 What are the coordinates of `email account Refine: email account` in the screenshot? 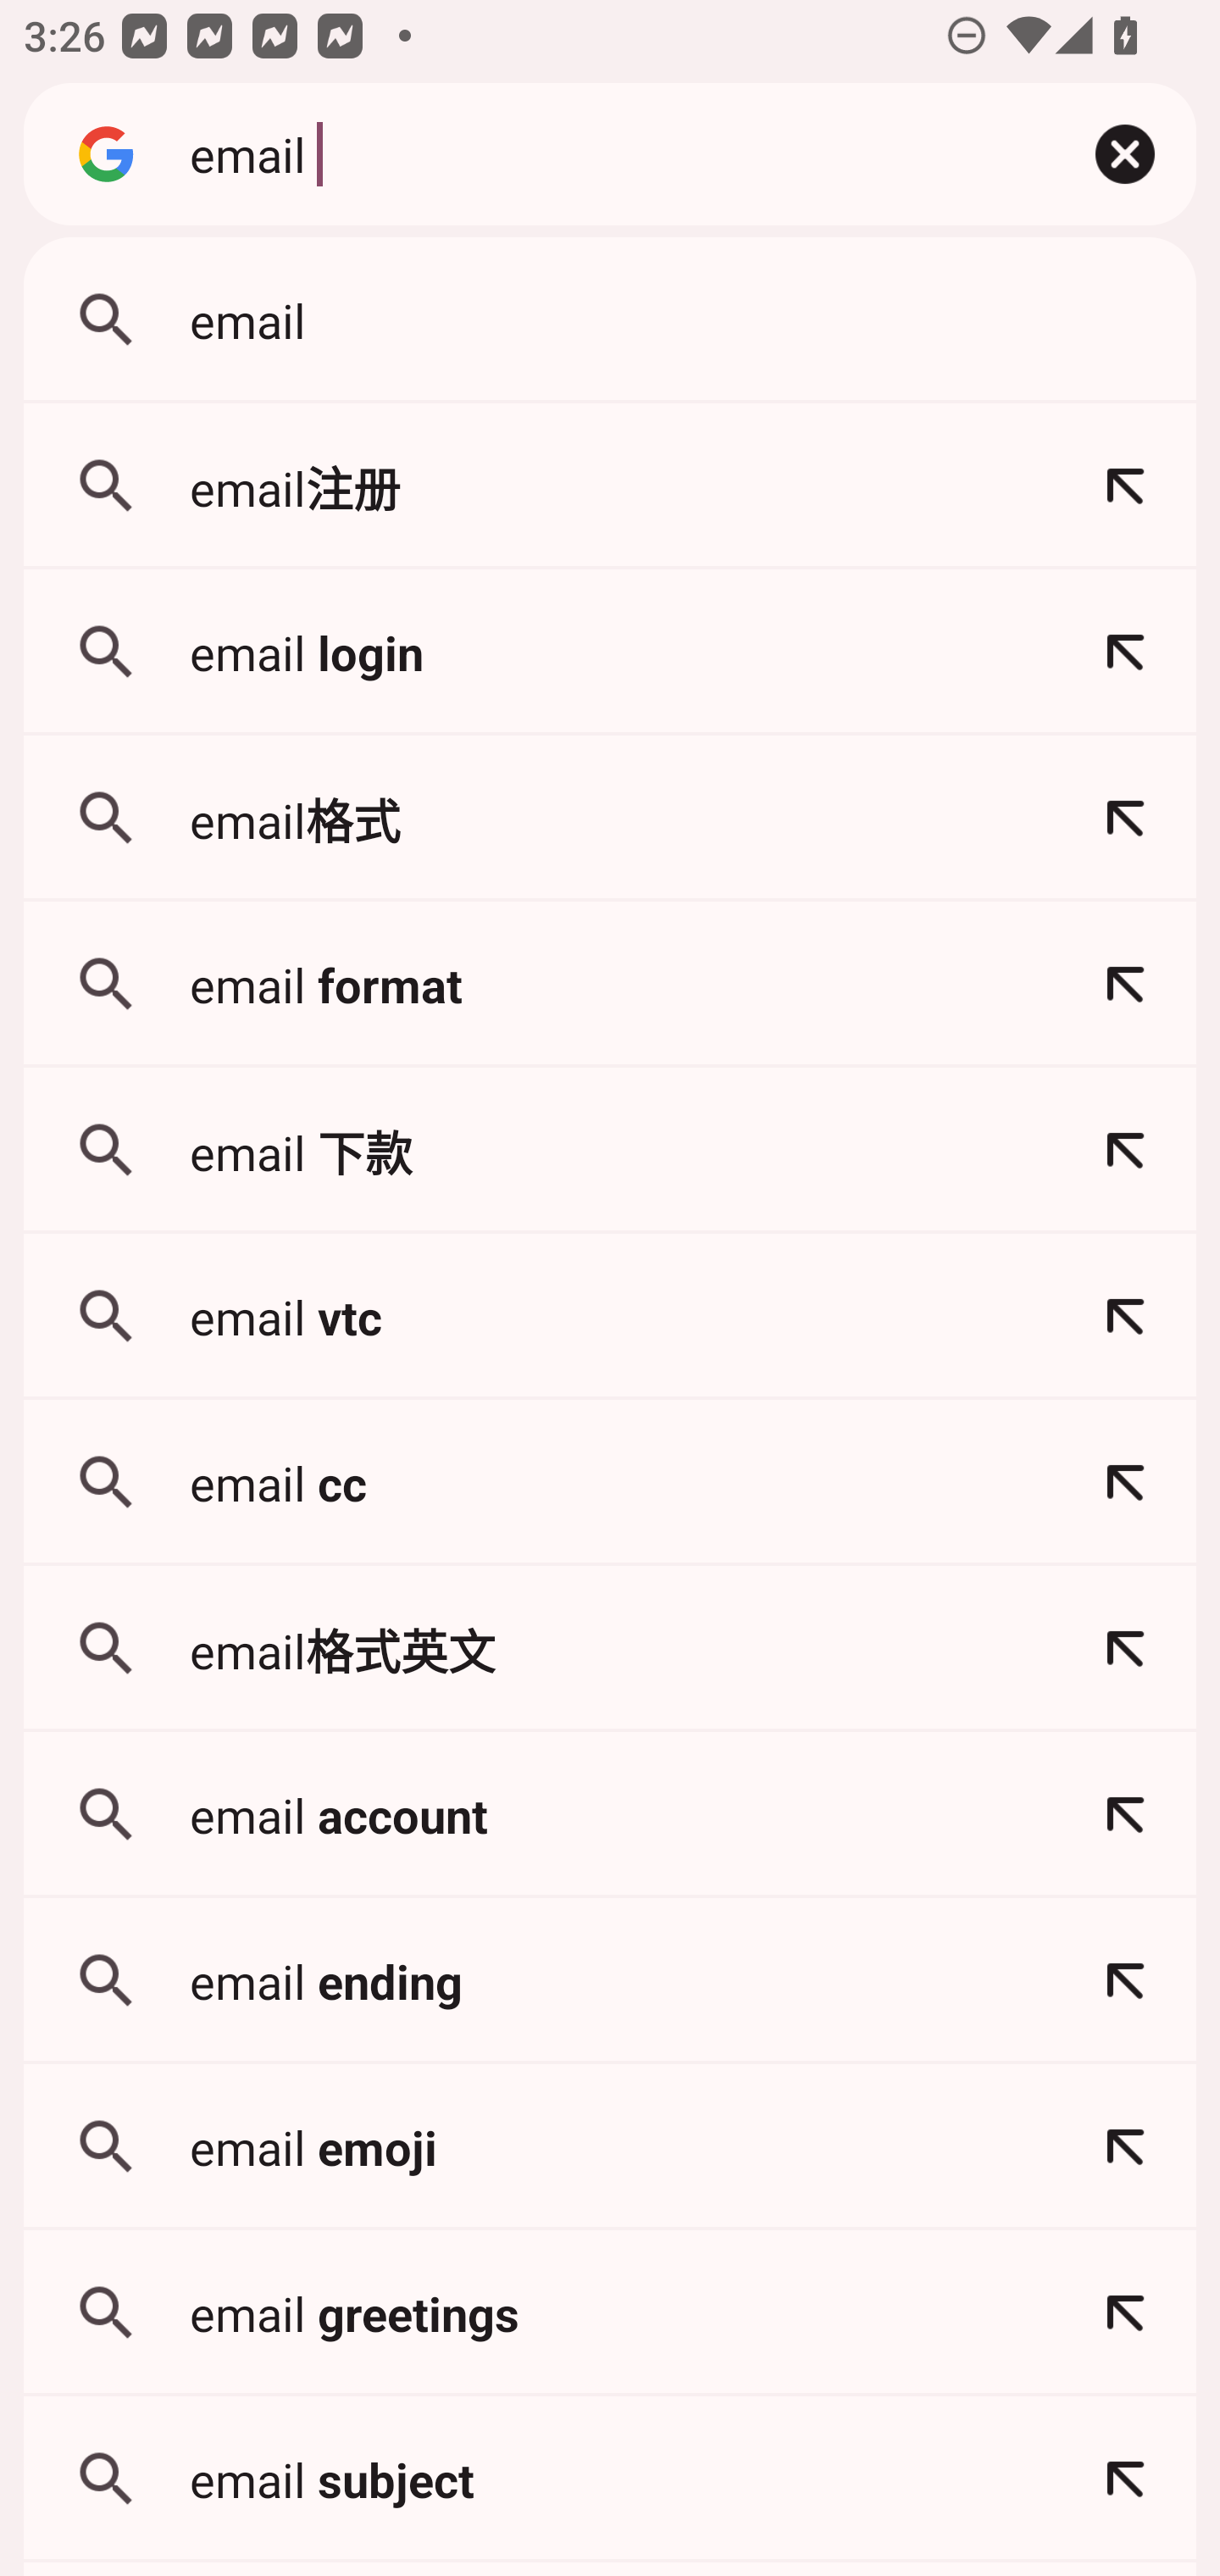 It's located at (610, 1814).